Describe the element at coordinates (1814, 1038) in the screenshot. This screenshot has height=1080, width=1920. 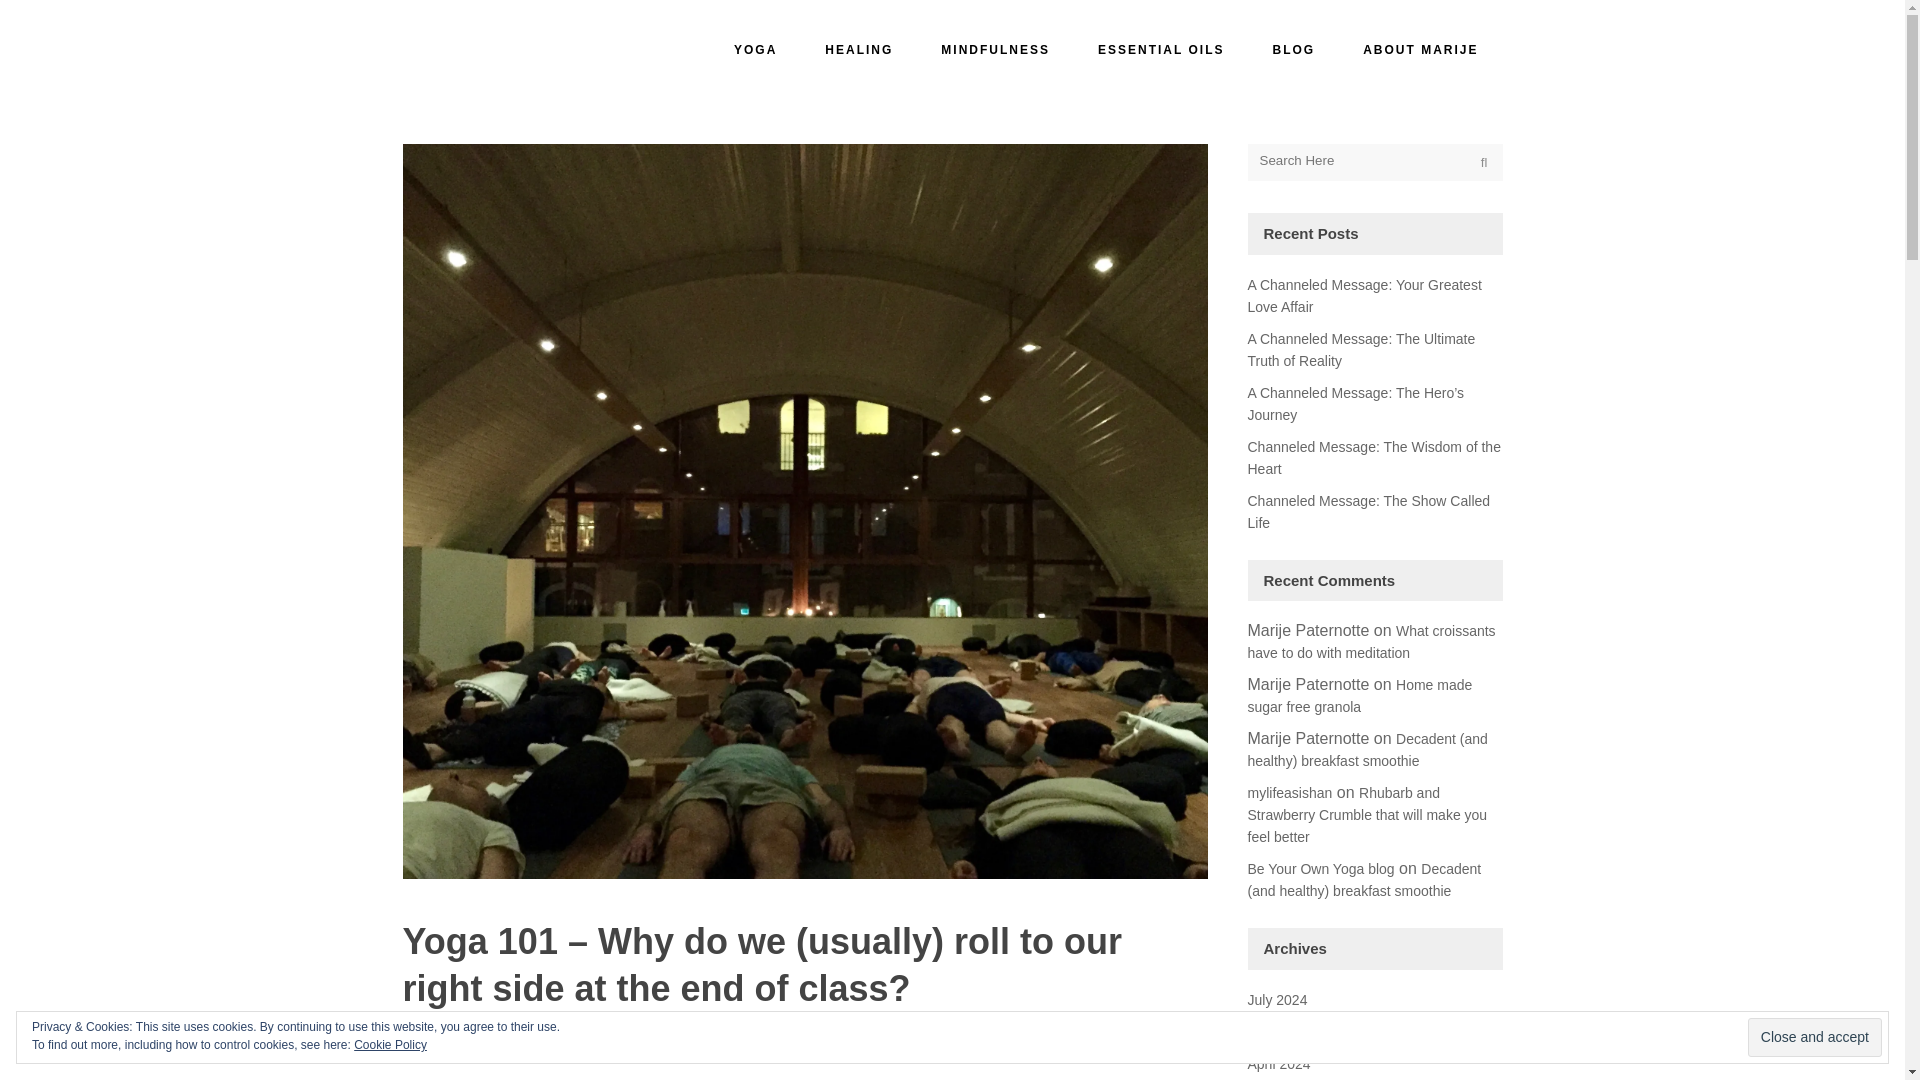
I see `Close and accept` at that location.